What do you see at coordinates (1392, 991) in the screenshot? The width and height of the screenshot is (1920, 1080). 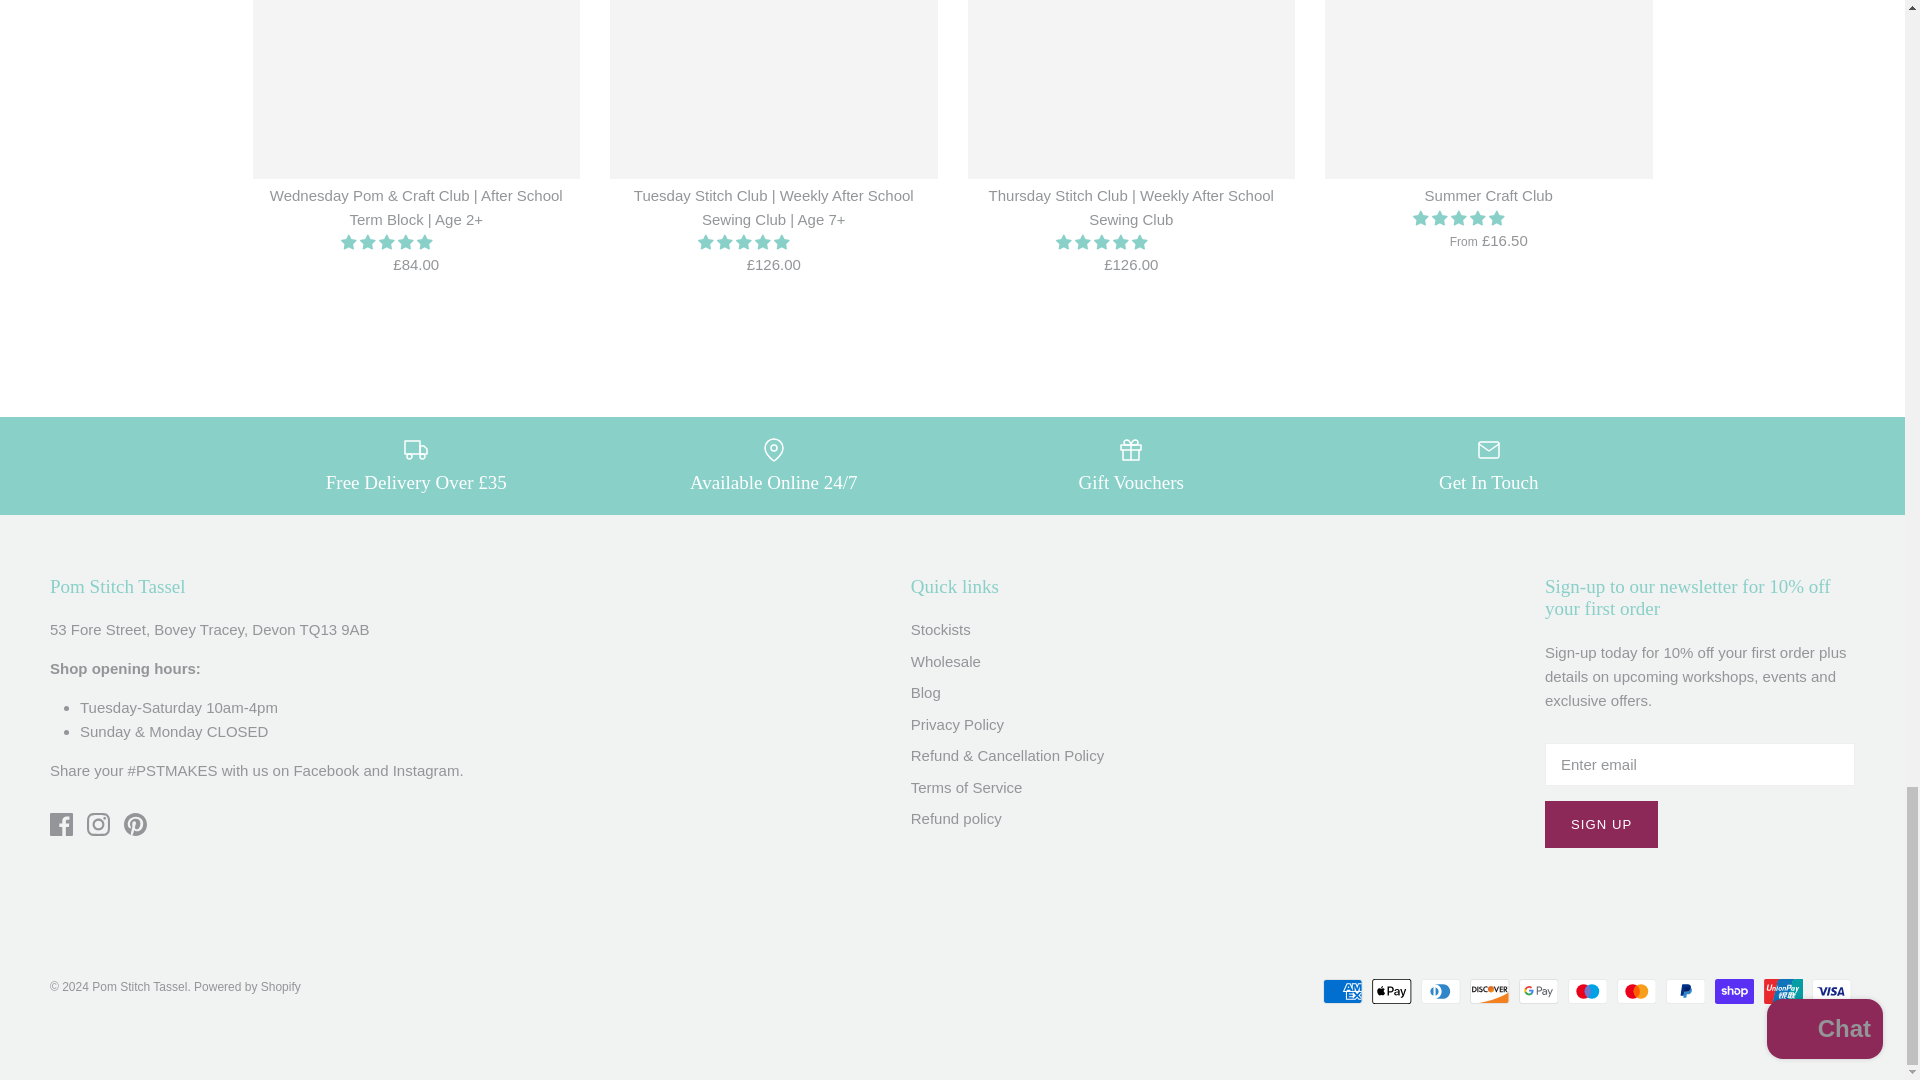 I see `Apple Pay` at bounding box center [1392, 991].